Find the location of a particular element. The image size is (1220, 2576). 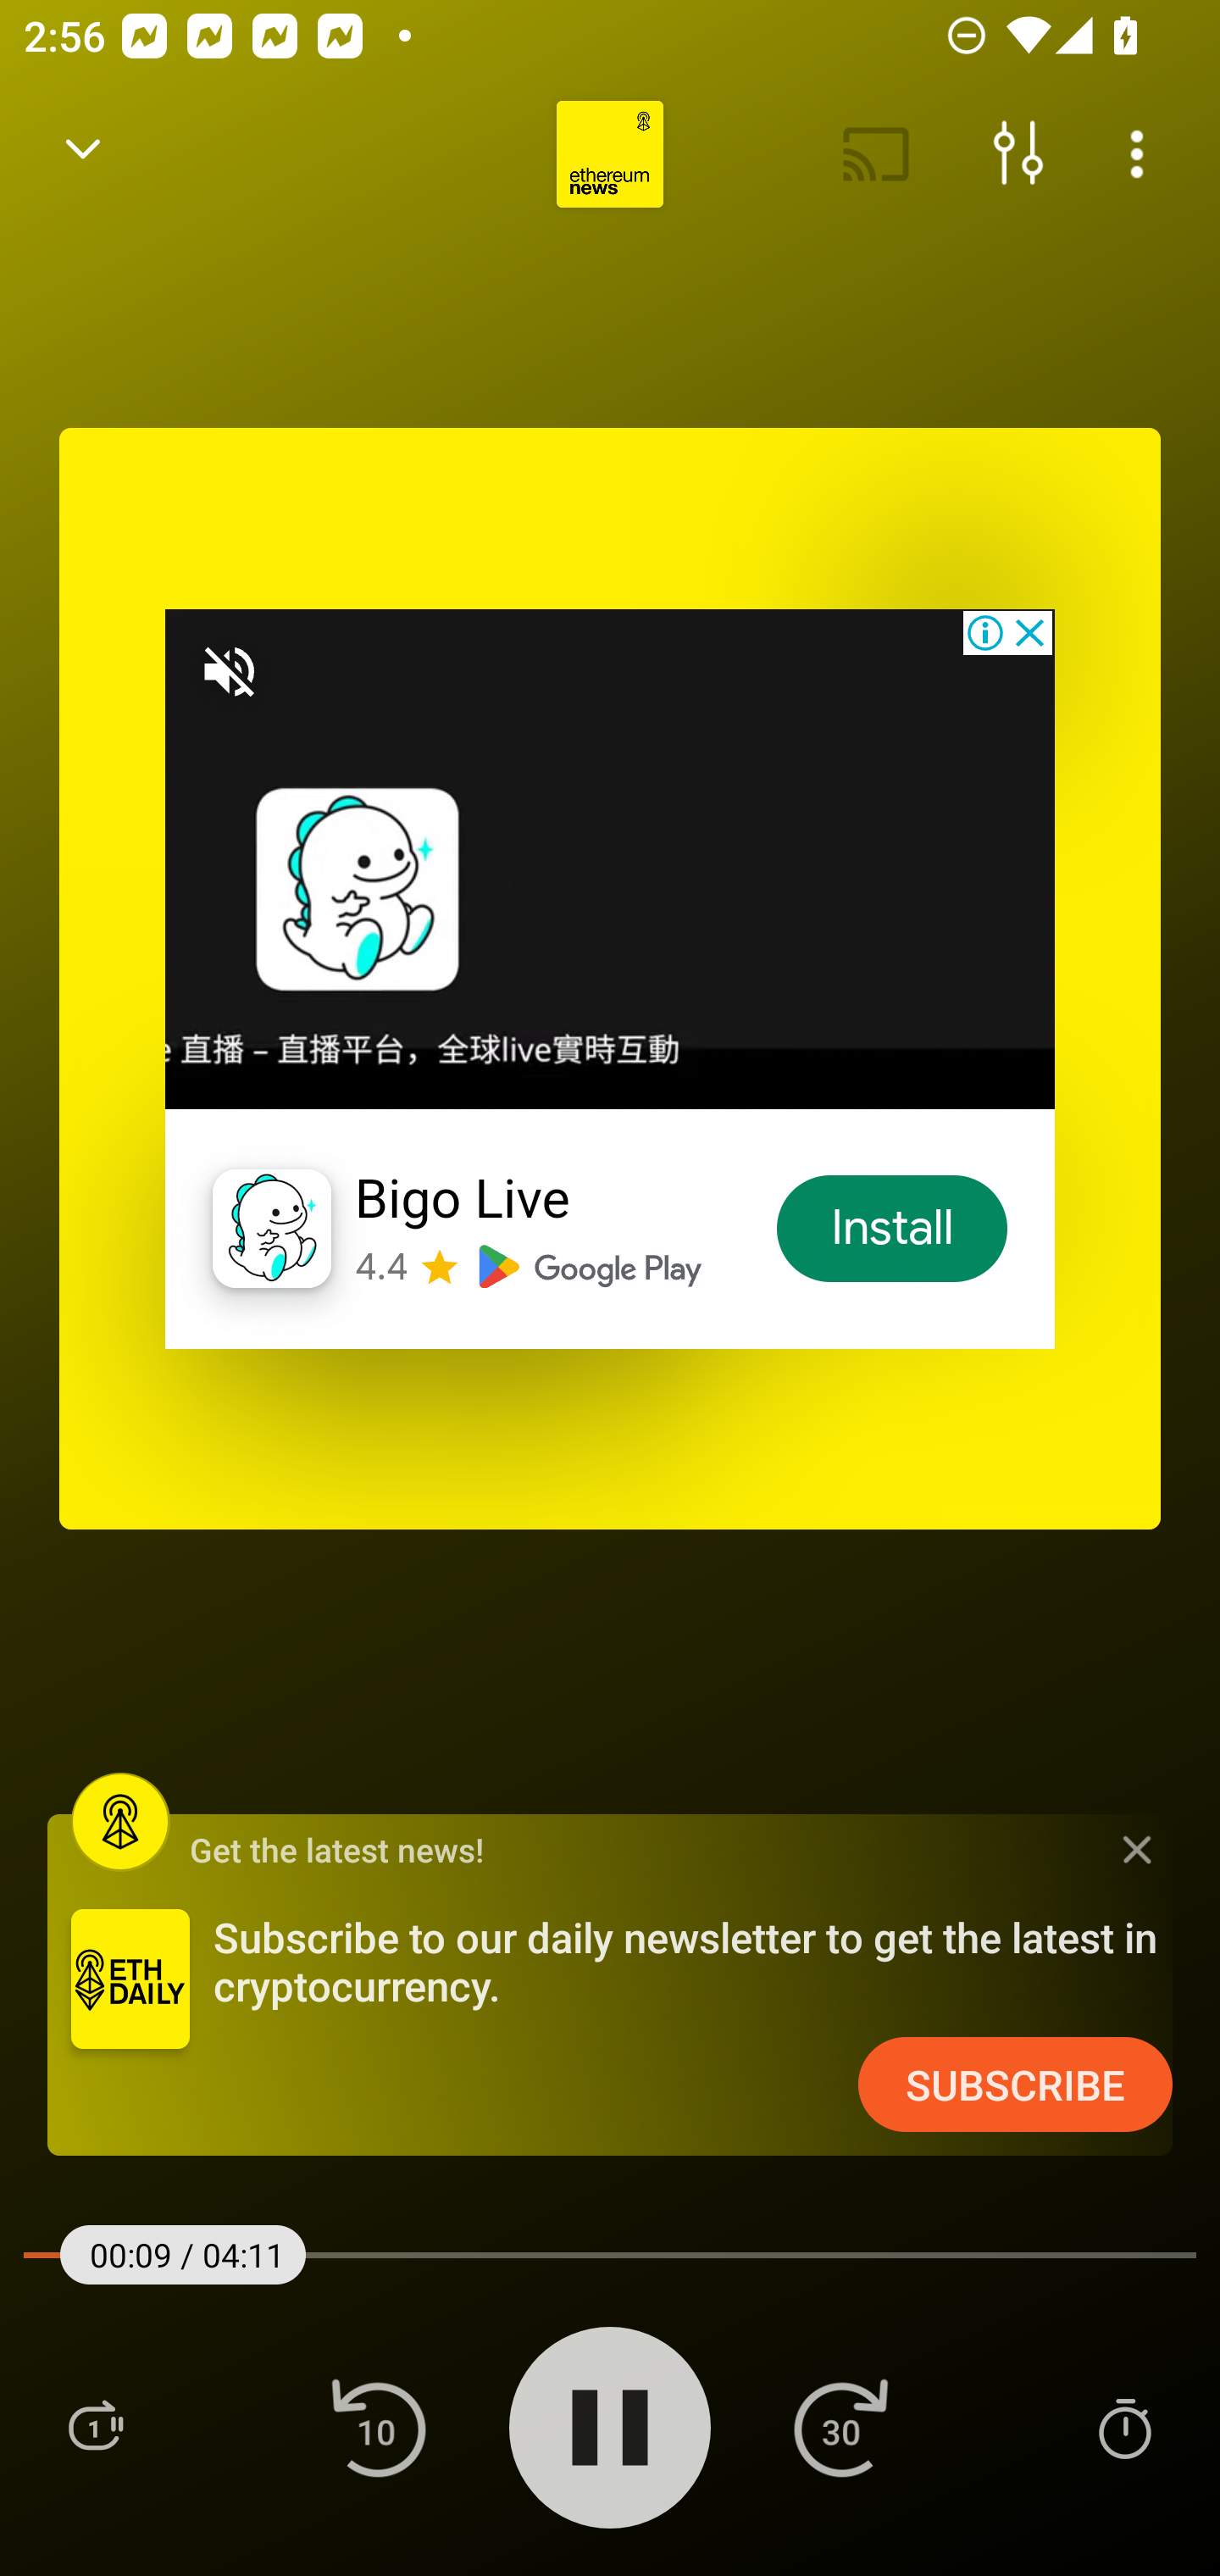

Bigo Live 4.4 Install Install is located at coordinates (610, 978).